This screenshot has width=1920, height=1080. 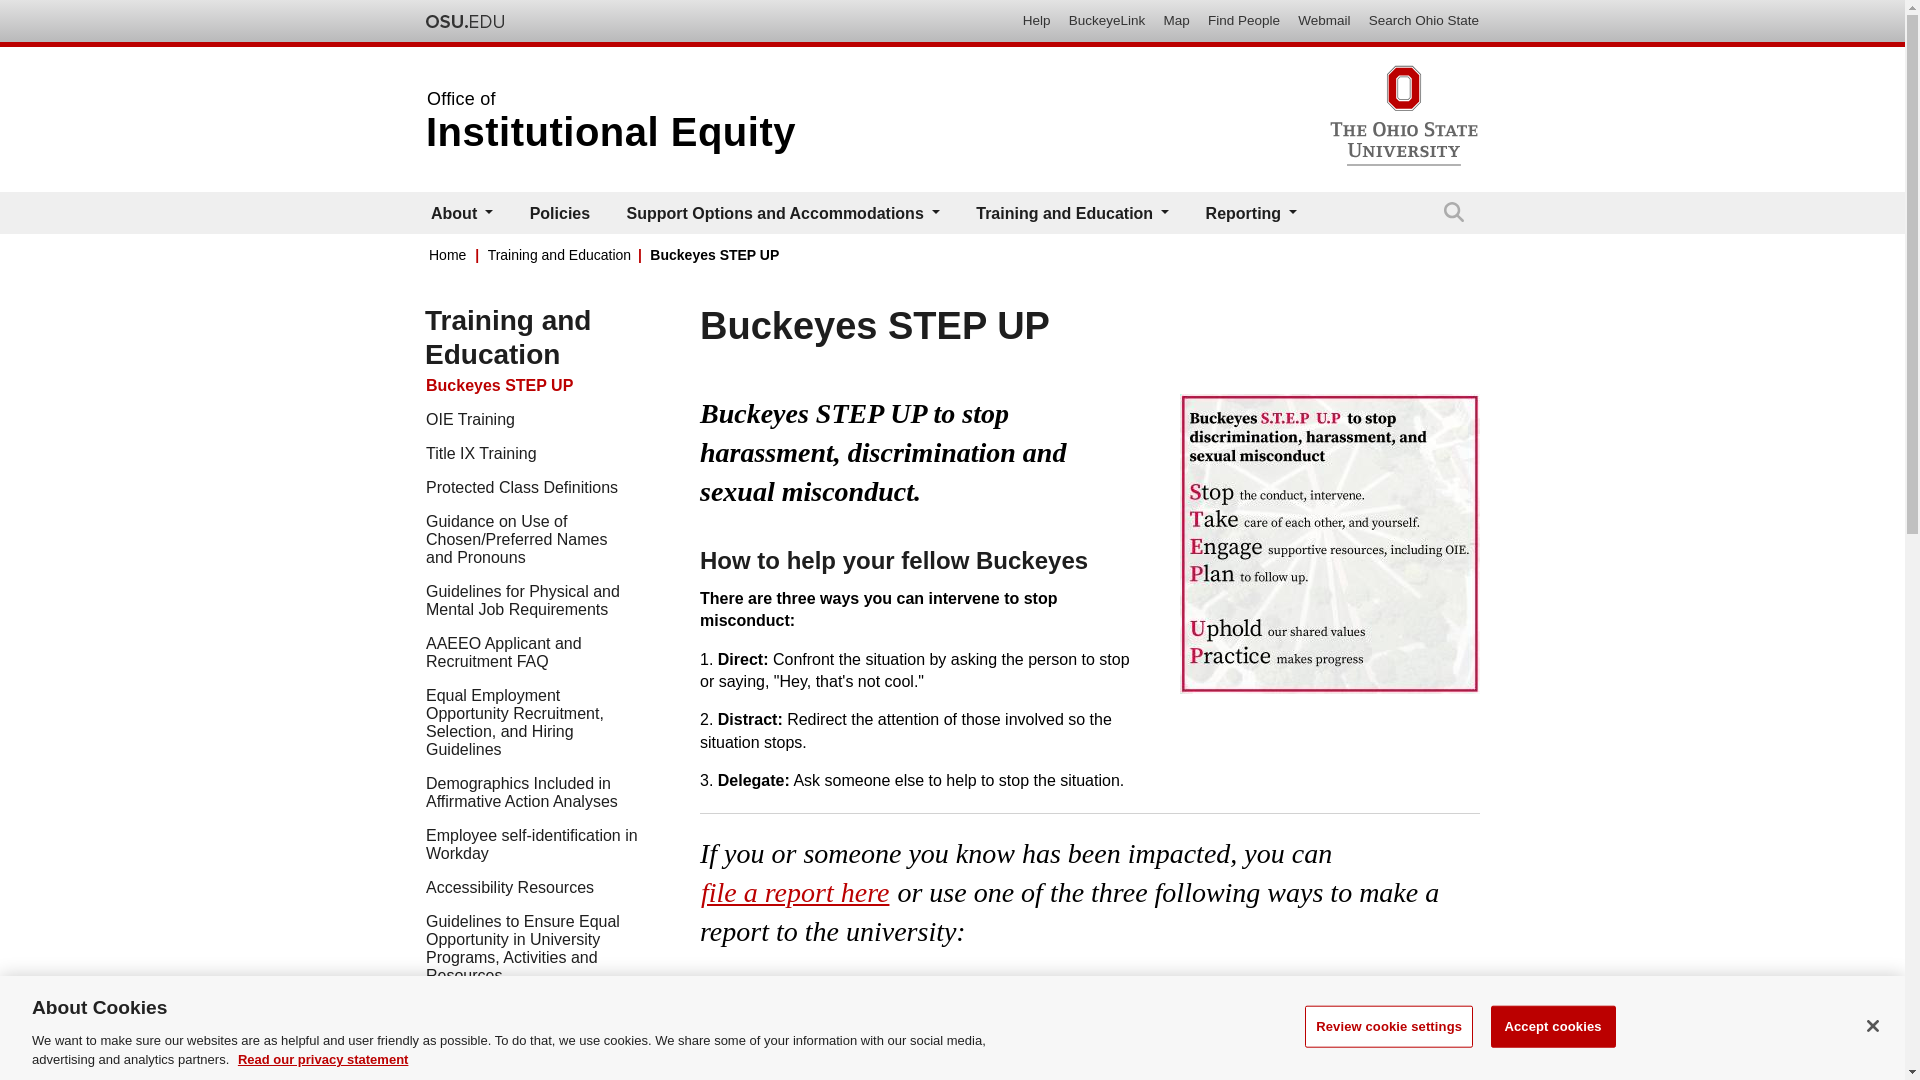 What do you see at coordinates (1106, 22) in the screenshot?
I see `BuckeyeLink` at bounding box center [1106, 22].